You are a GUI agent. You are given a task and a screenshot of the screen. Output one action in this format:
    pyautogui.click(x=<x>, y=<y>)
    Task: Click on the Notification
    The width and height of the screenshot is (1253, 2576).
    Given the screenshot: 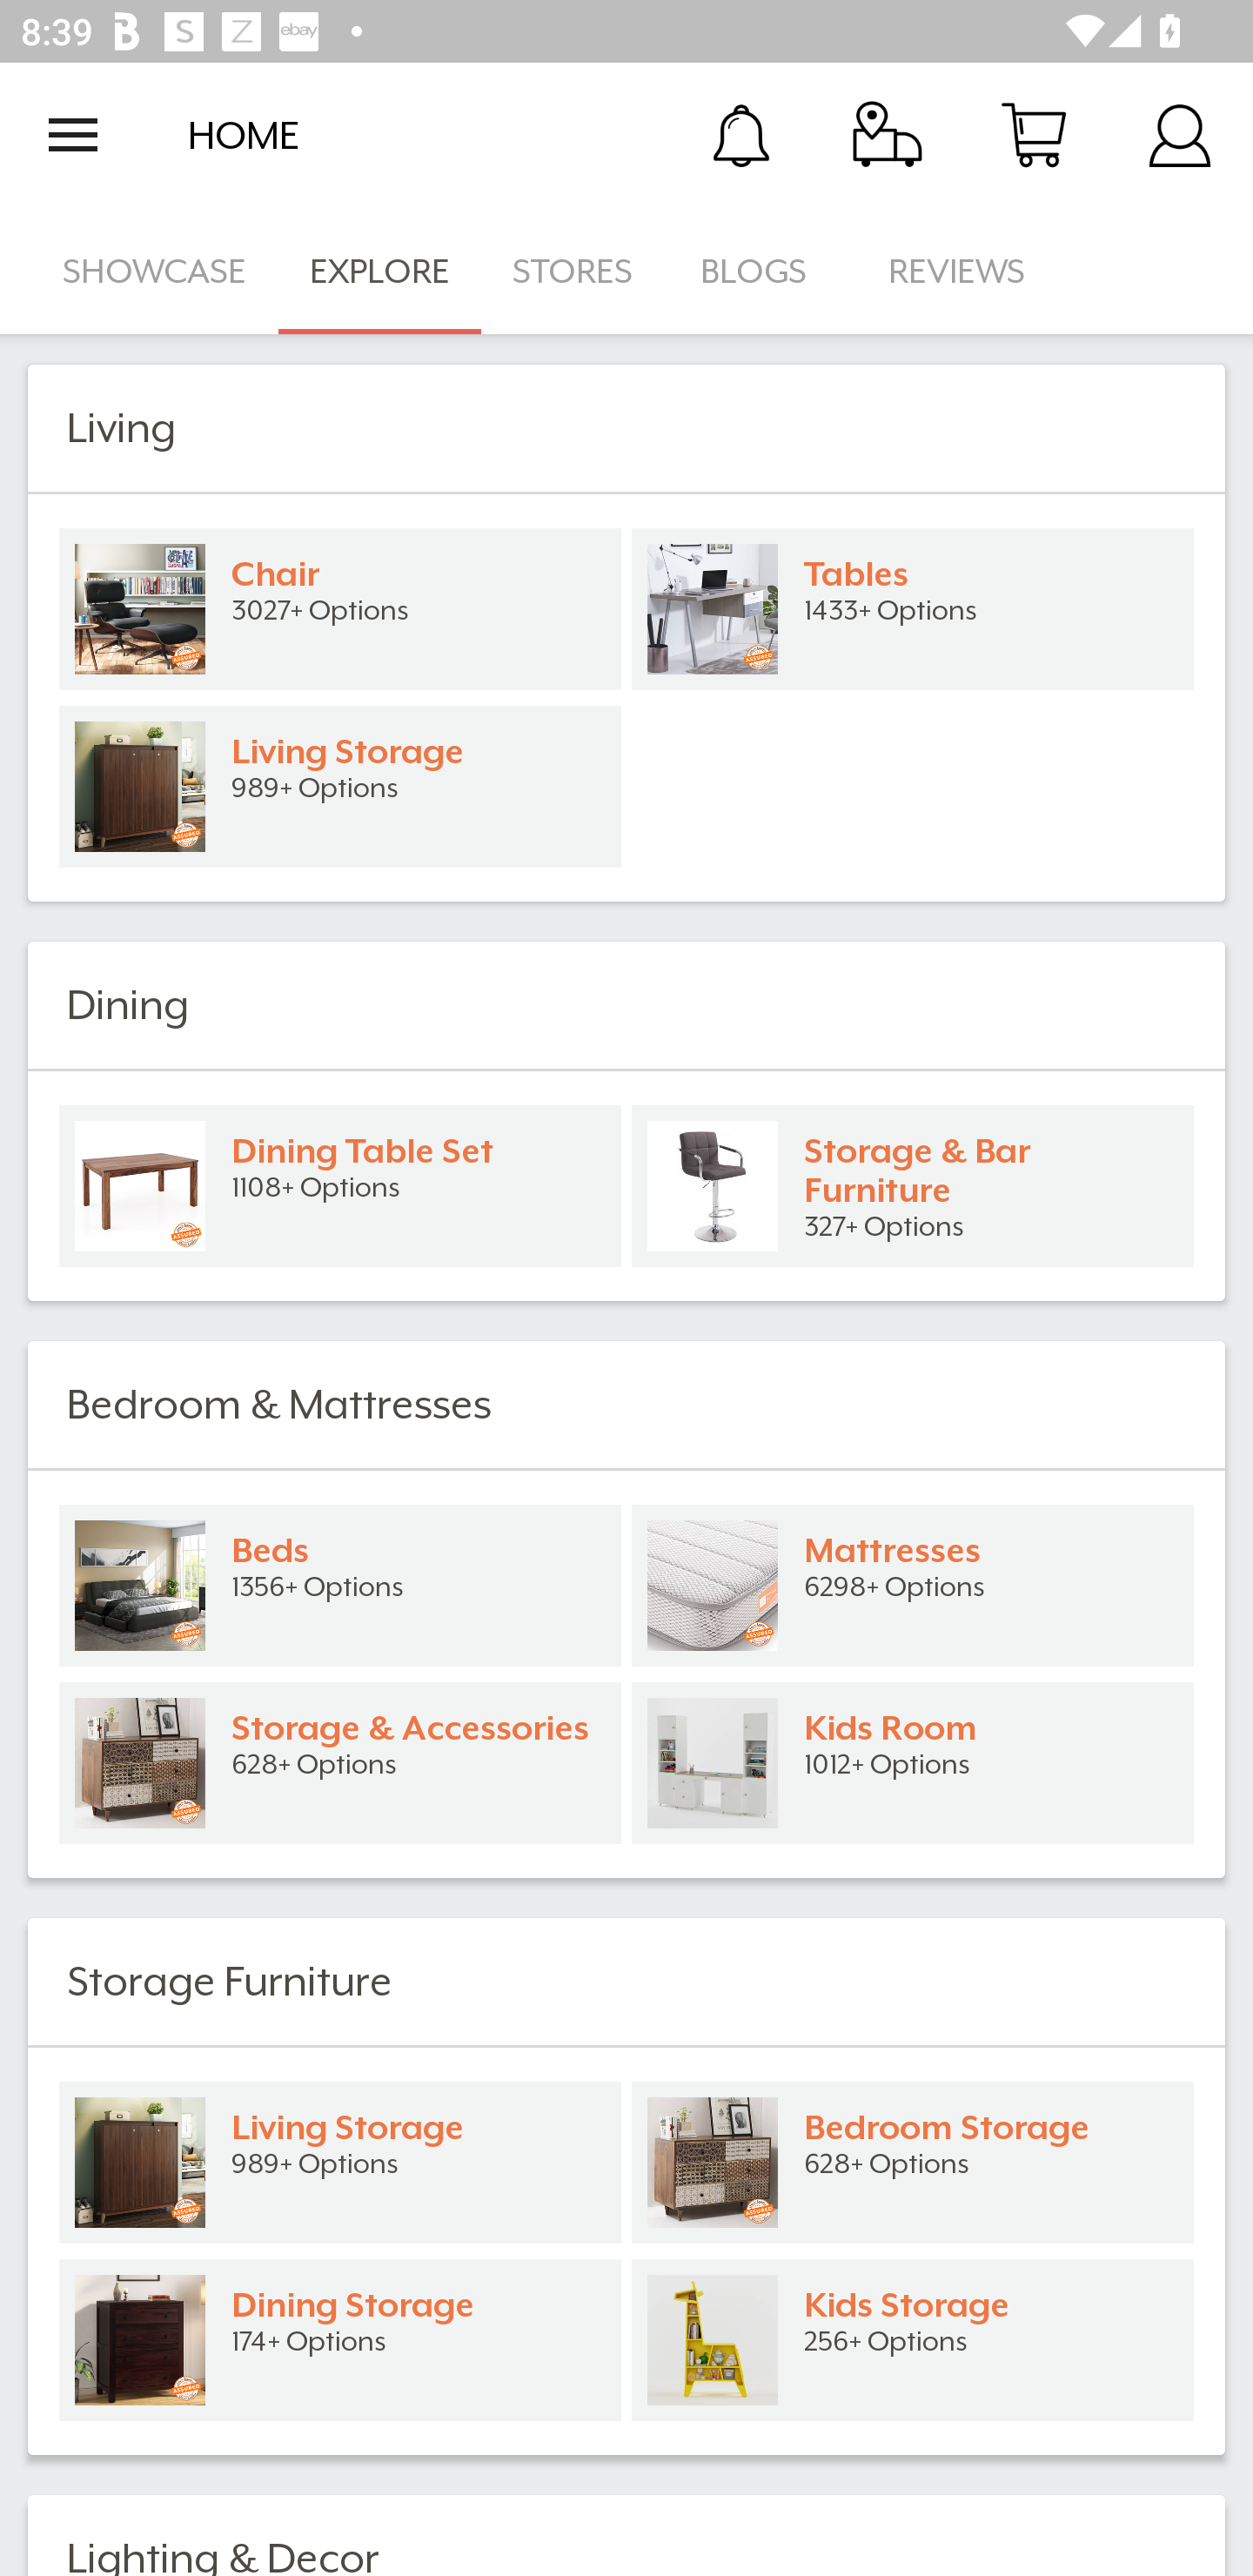 What is the action you would take?
    pyautogui.click(x=741, y=134)
    